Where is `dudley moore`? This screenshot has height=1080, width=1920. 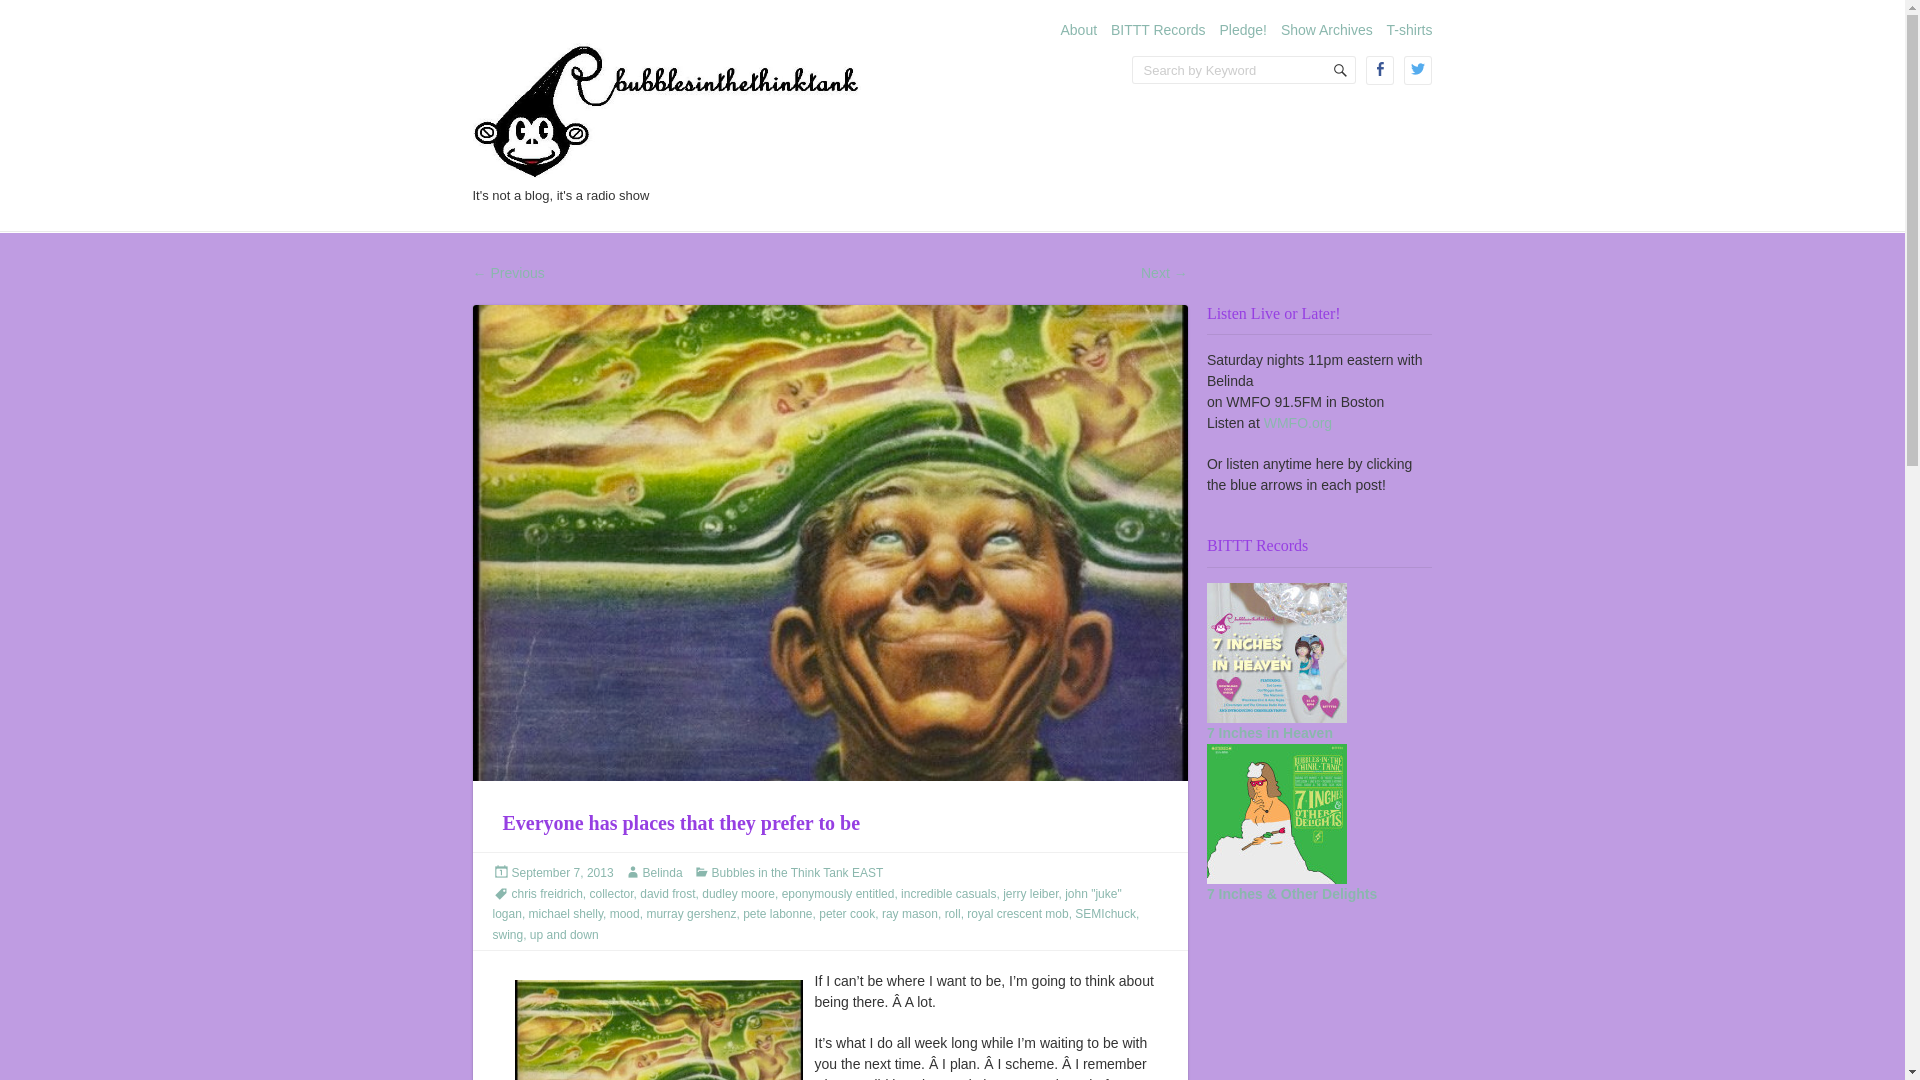 dudley moore is located at coordinates (738, 893).